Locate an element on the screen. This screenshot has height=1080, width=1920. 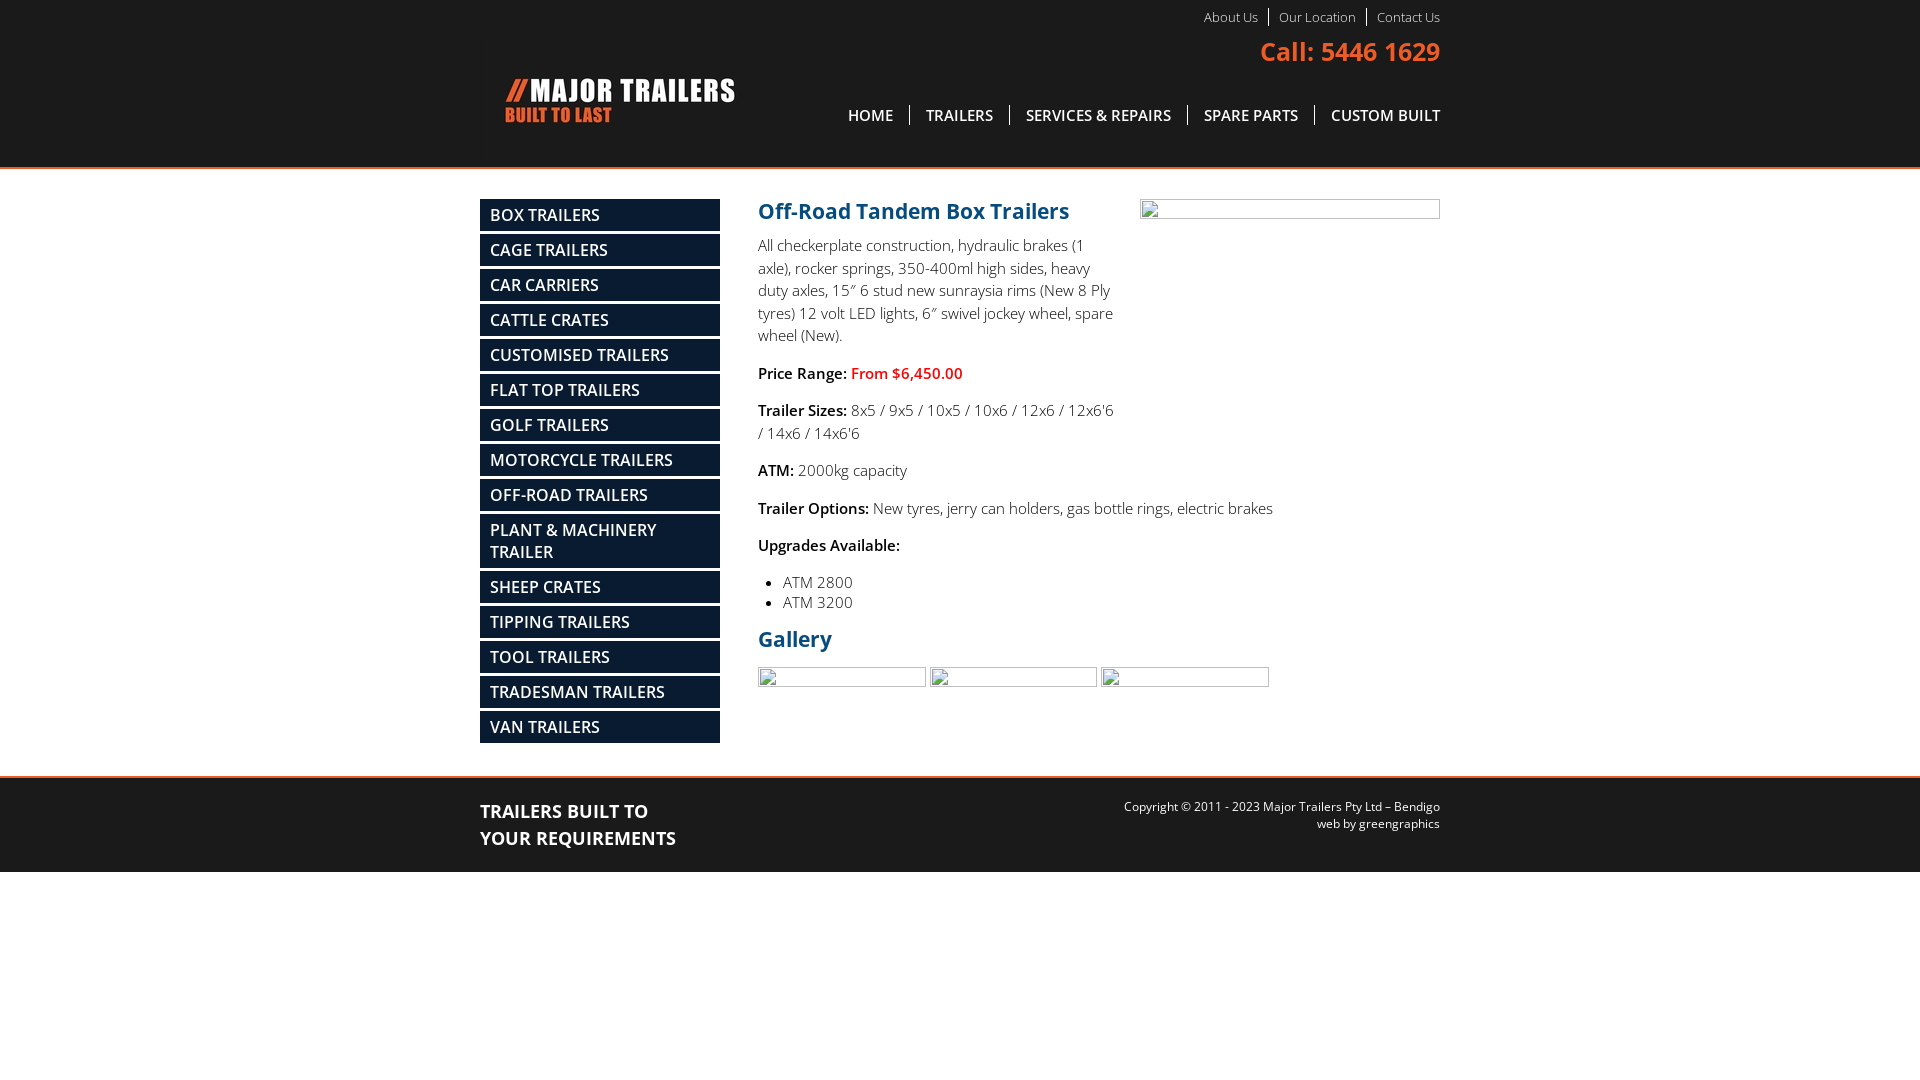
Our Location is located at coordinates (1318, 17).